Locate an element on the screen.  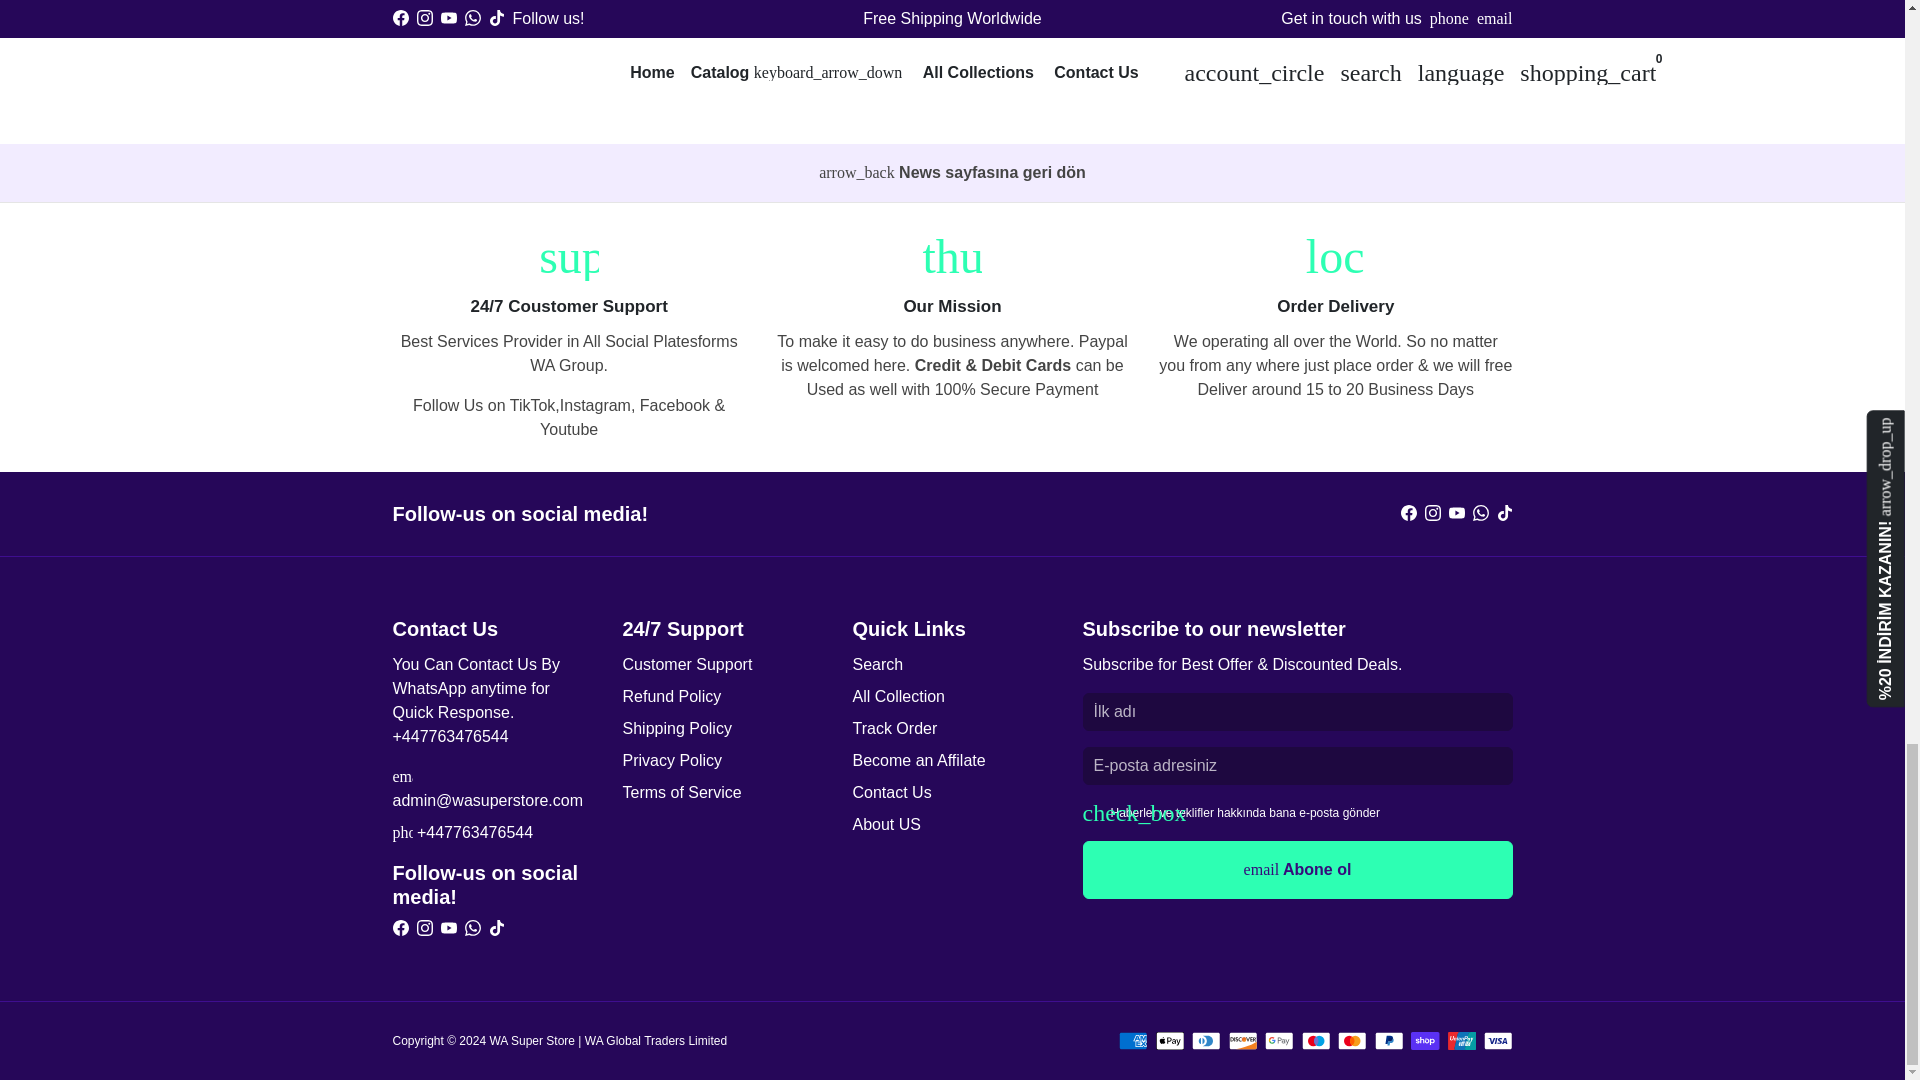
Apple Pay is located at coordinates (1170, 1040).